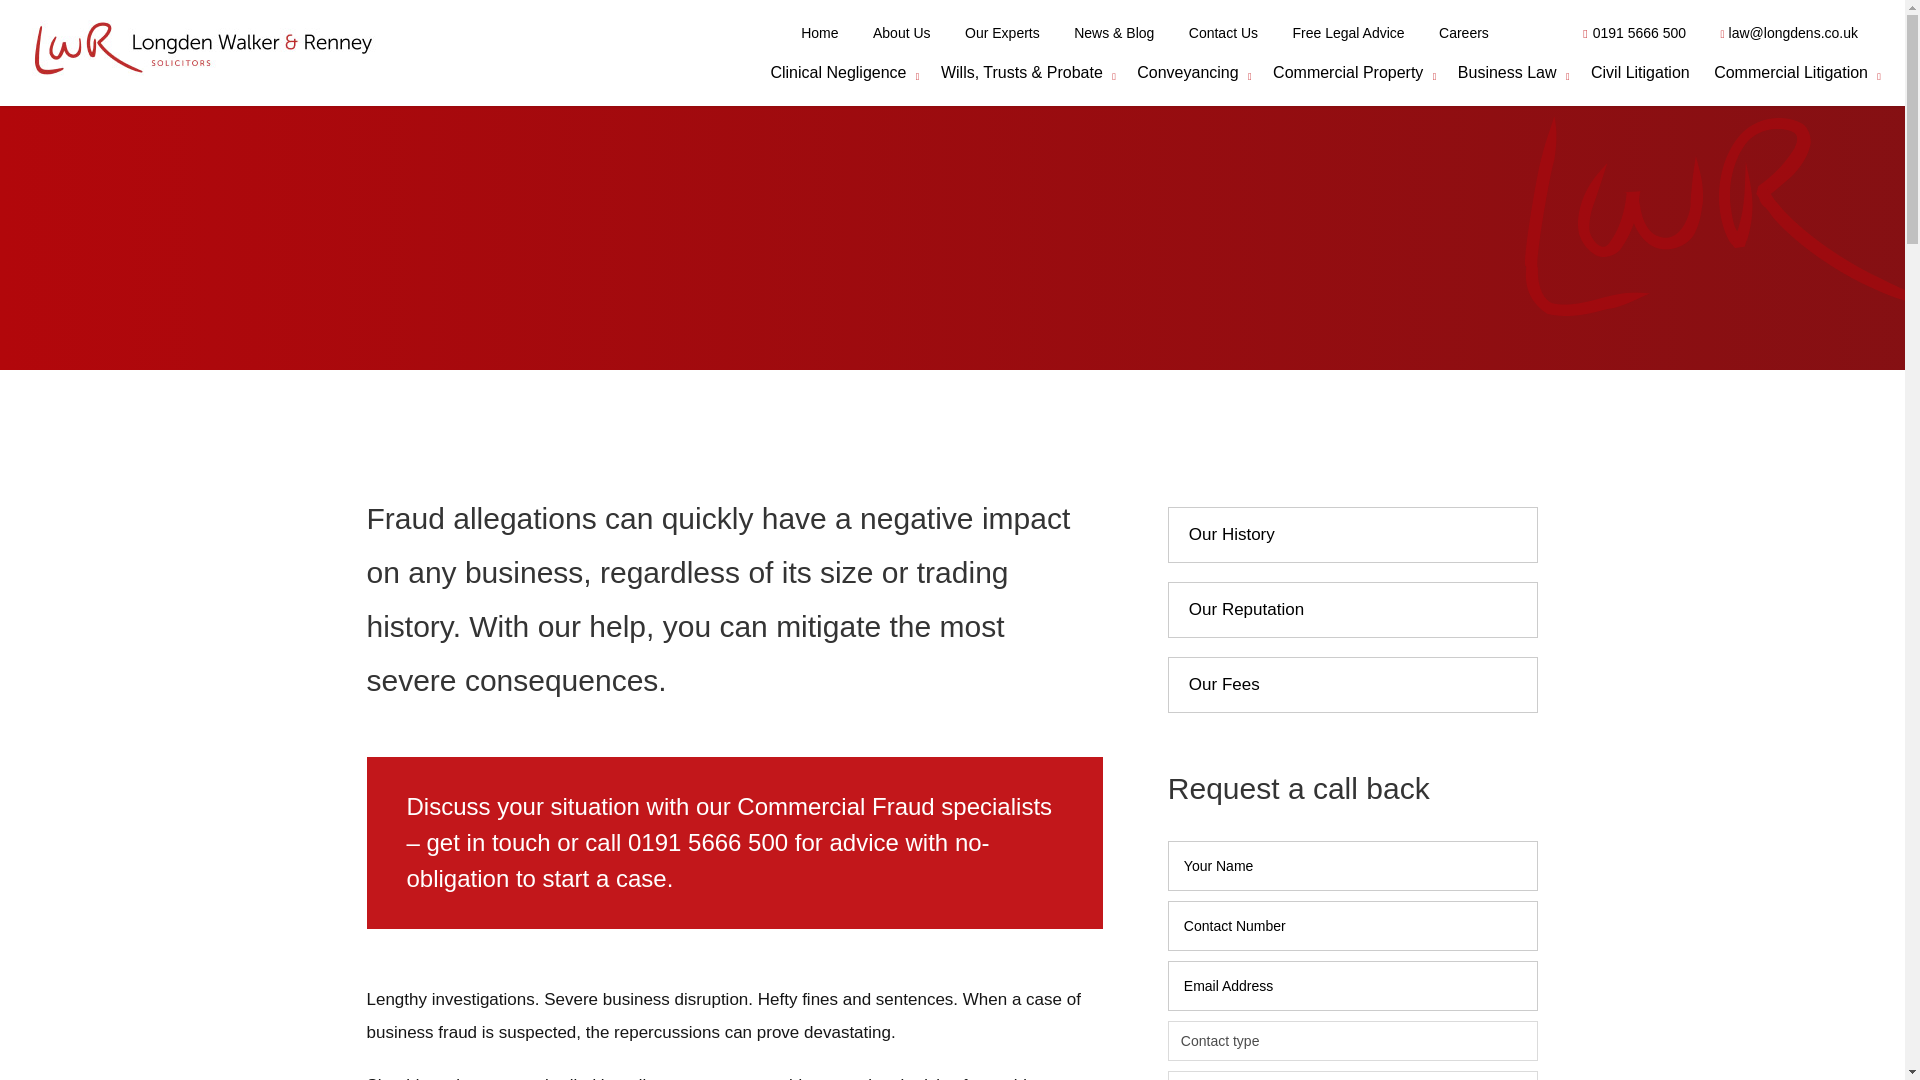  What do you see at coordinates (902, 32) in the screenshot?
I see `About Us` at bounding box center [902, 32].